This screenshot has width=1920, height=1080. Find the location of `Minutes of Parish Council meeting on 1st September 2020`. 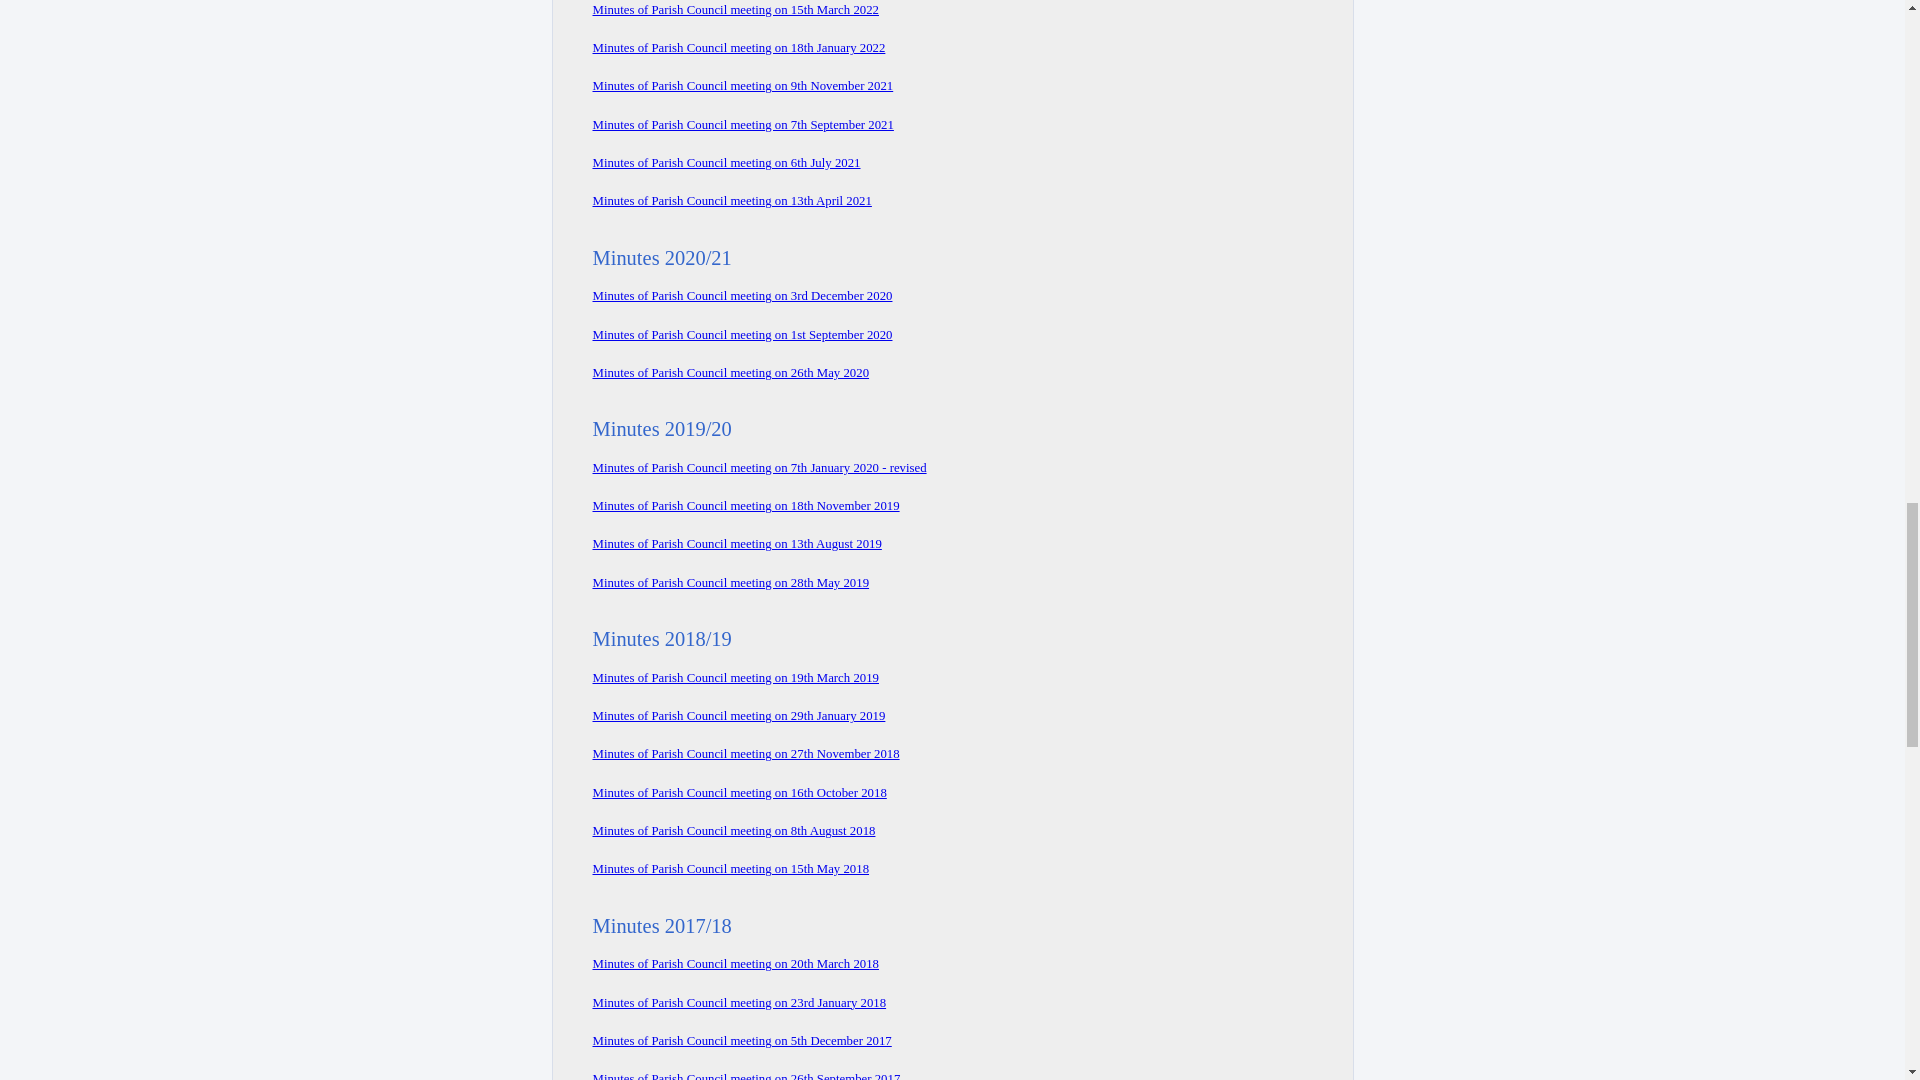

Minutes of Parish Council meeting on 1st September 2020 is located at coordinates (742, 335).